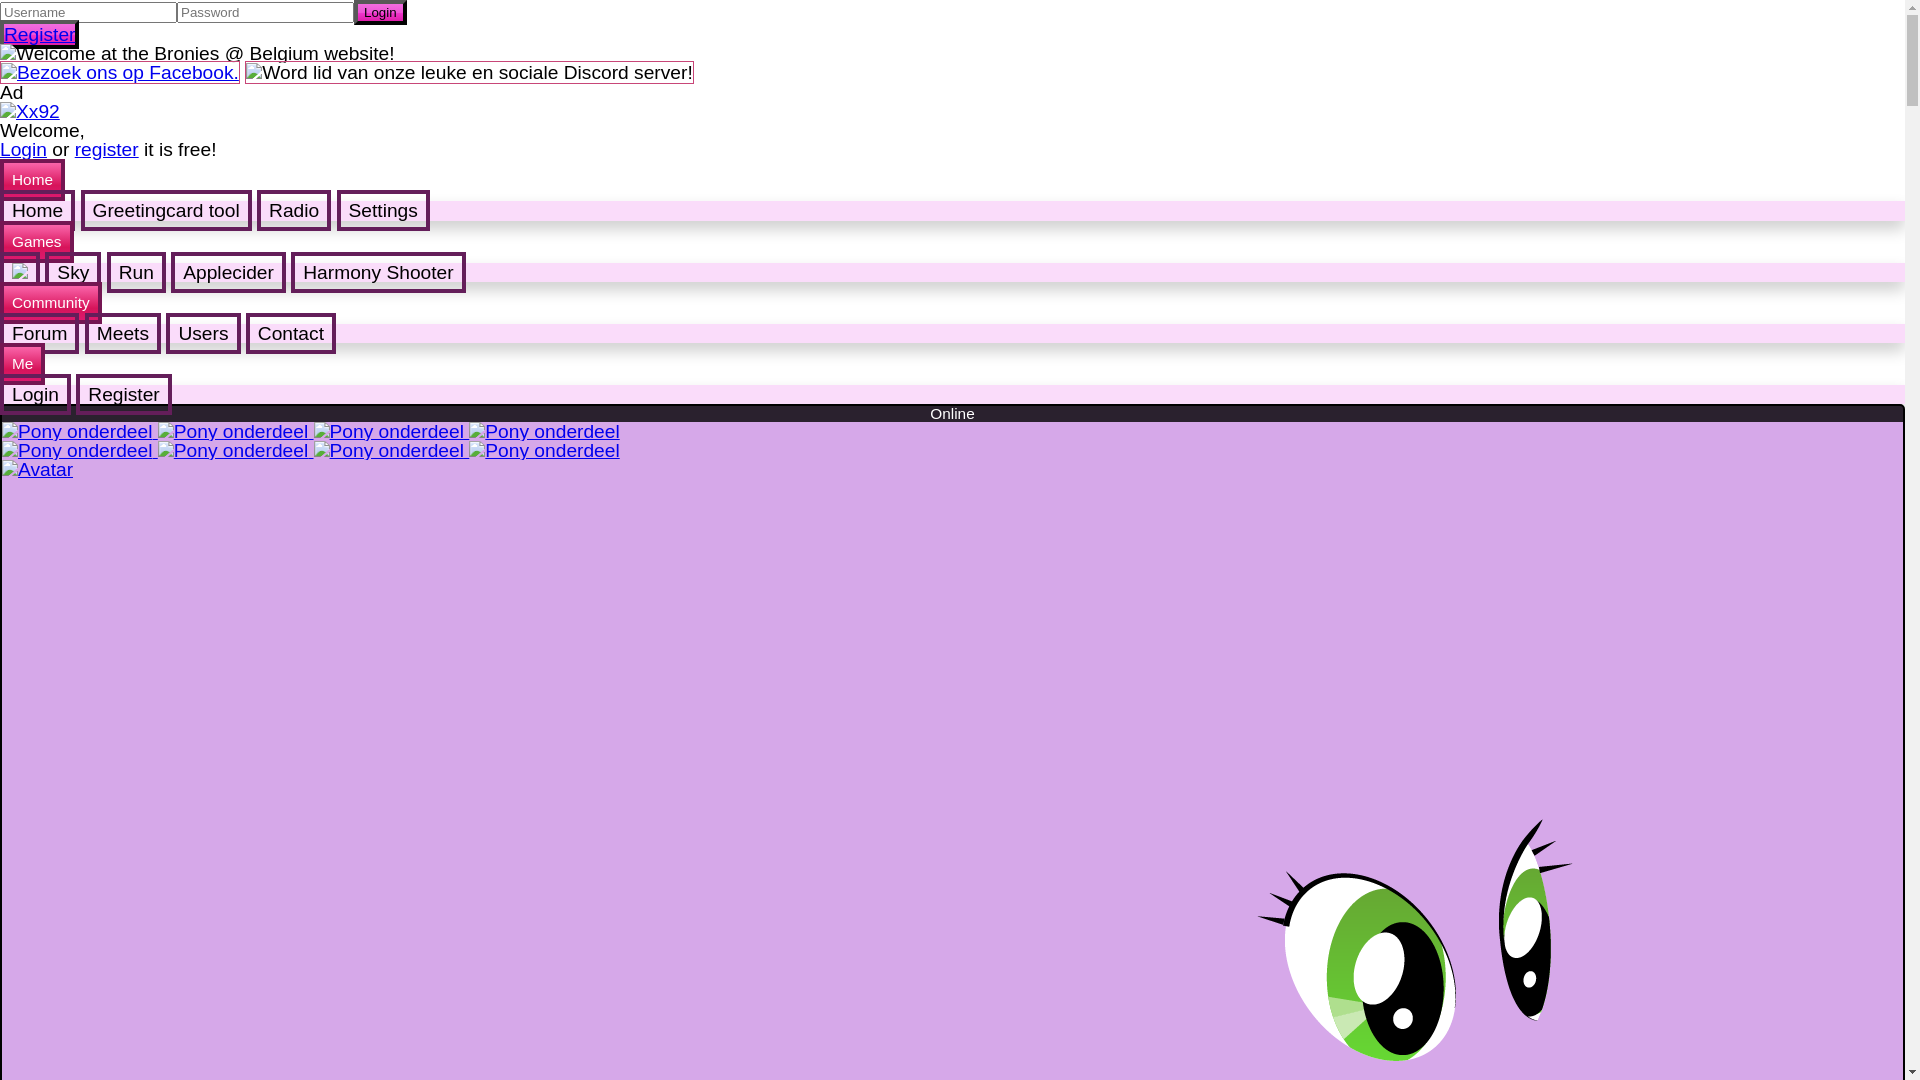  Describe the element at coordinates (38, 210) in the screenshot. I see `Home` at that location.